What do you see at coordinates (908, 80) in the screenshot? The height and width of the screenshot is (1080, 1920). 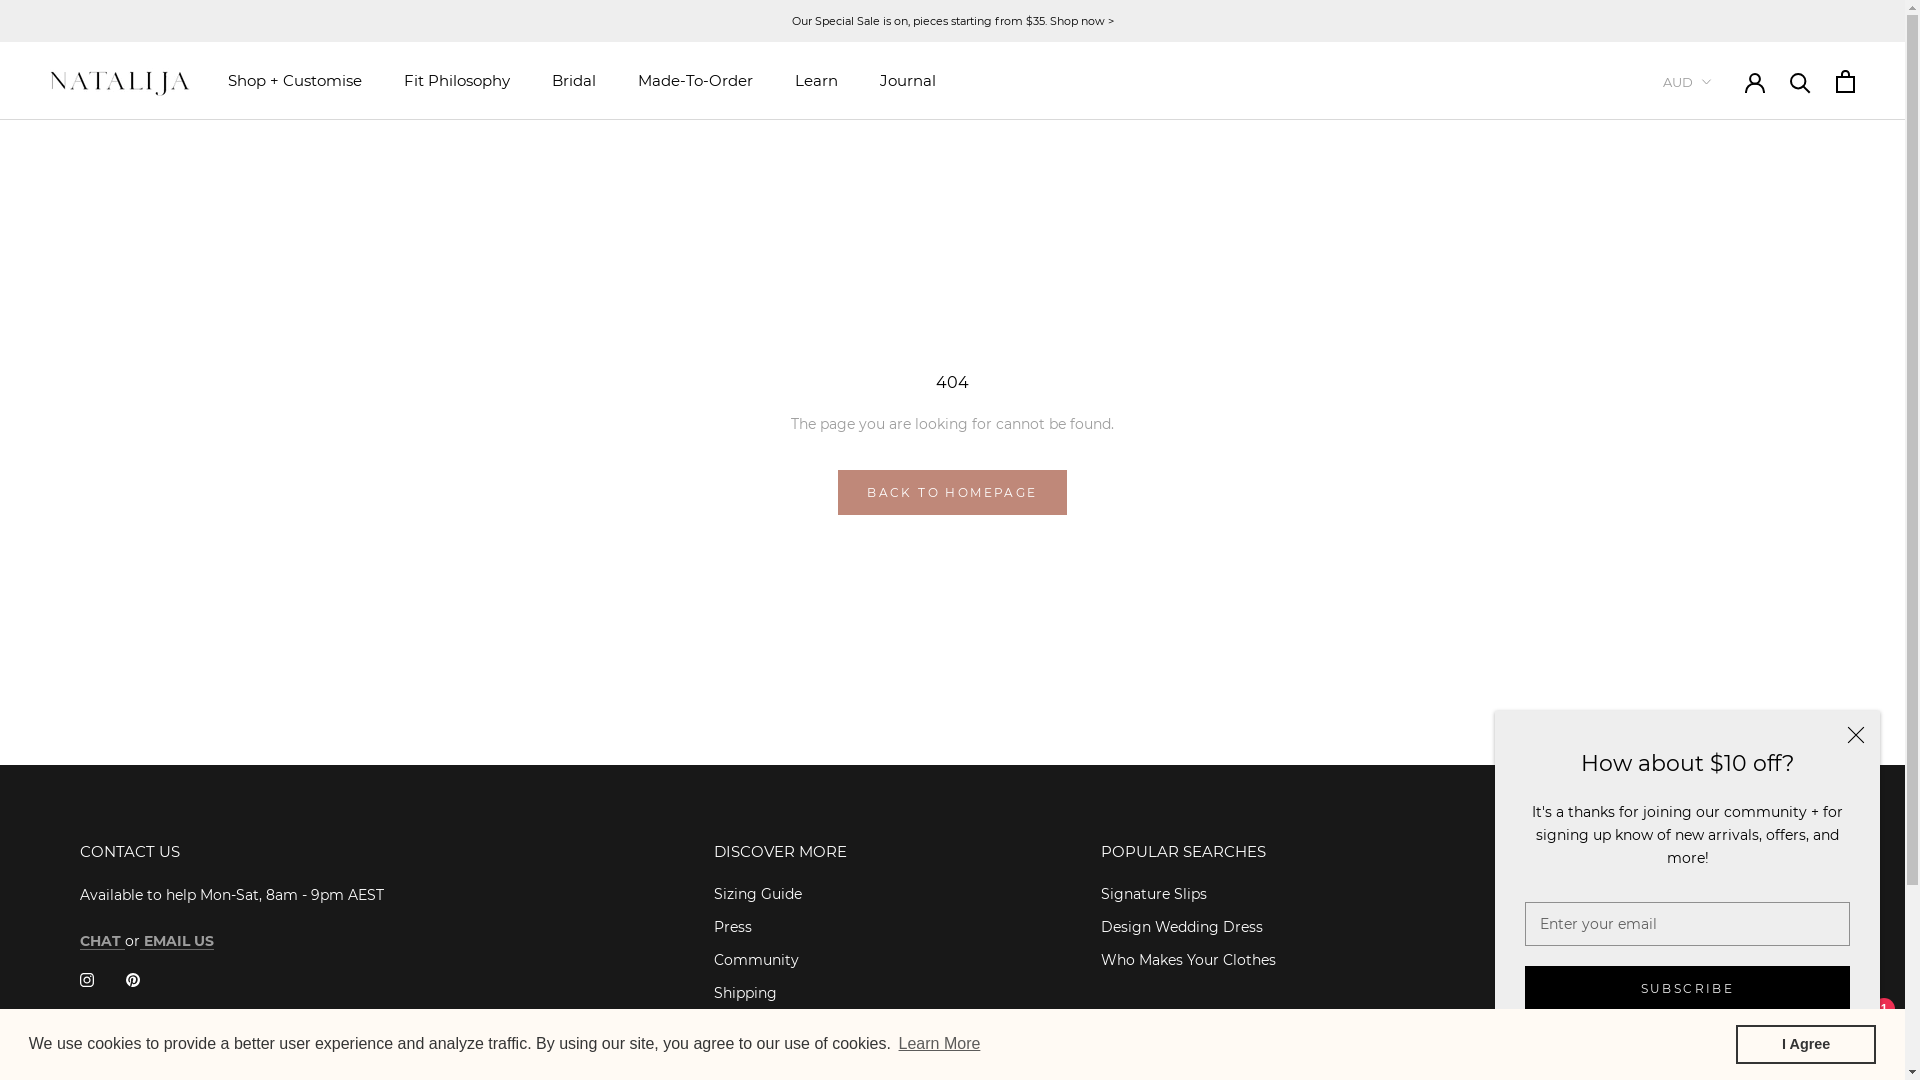 I see `Journal
Journal` at bounding box center [908, 80].